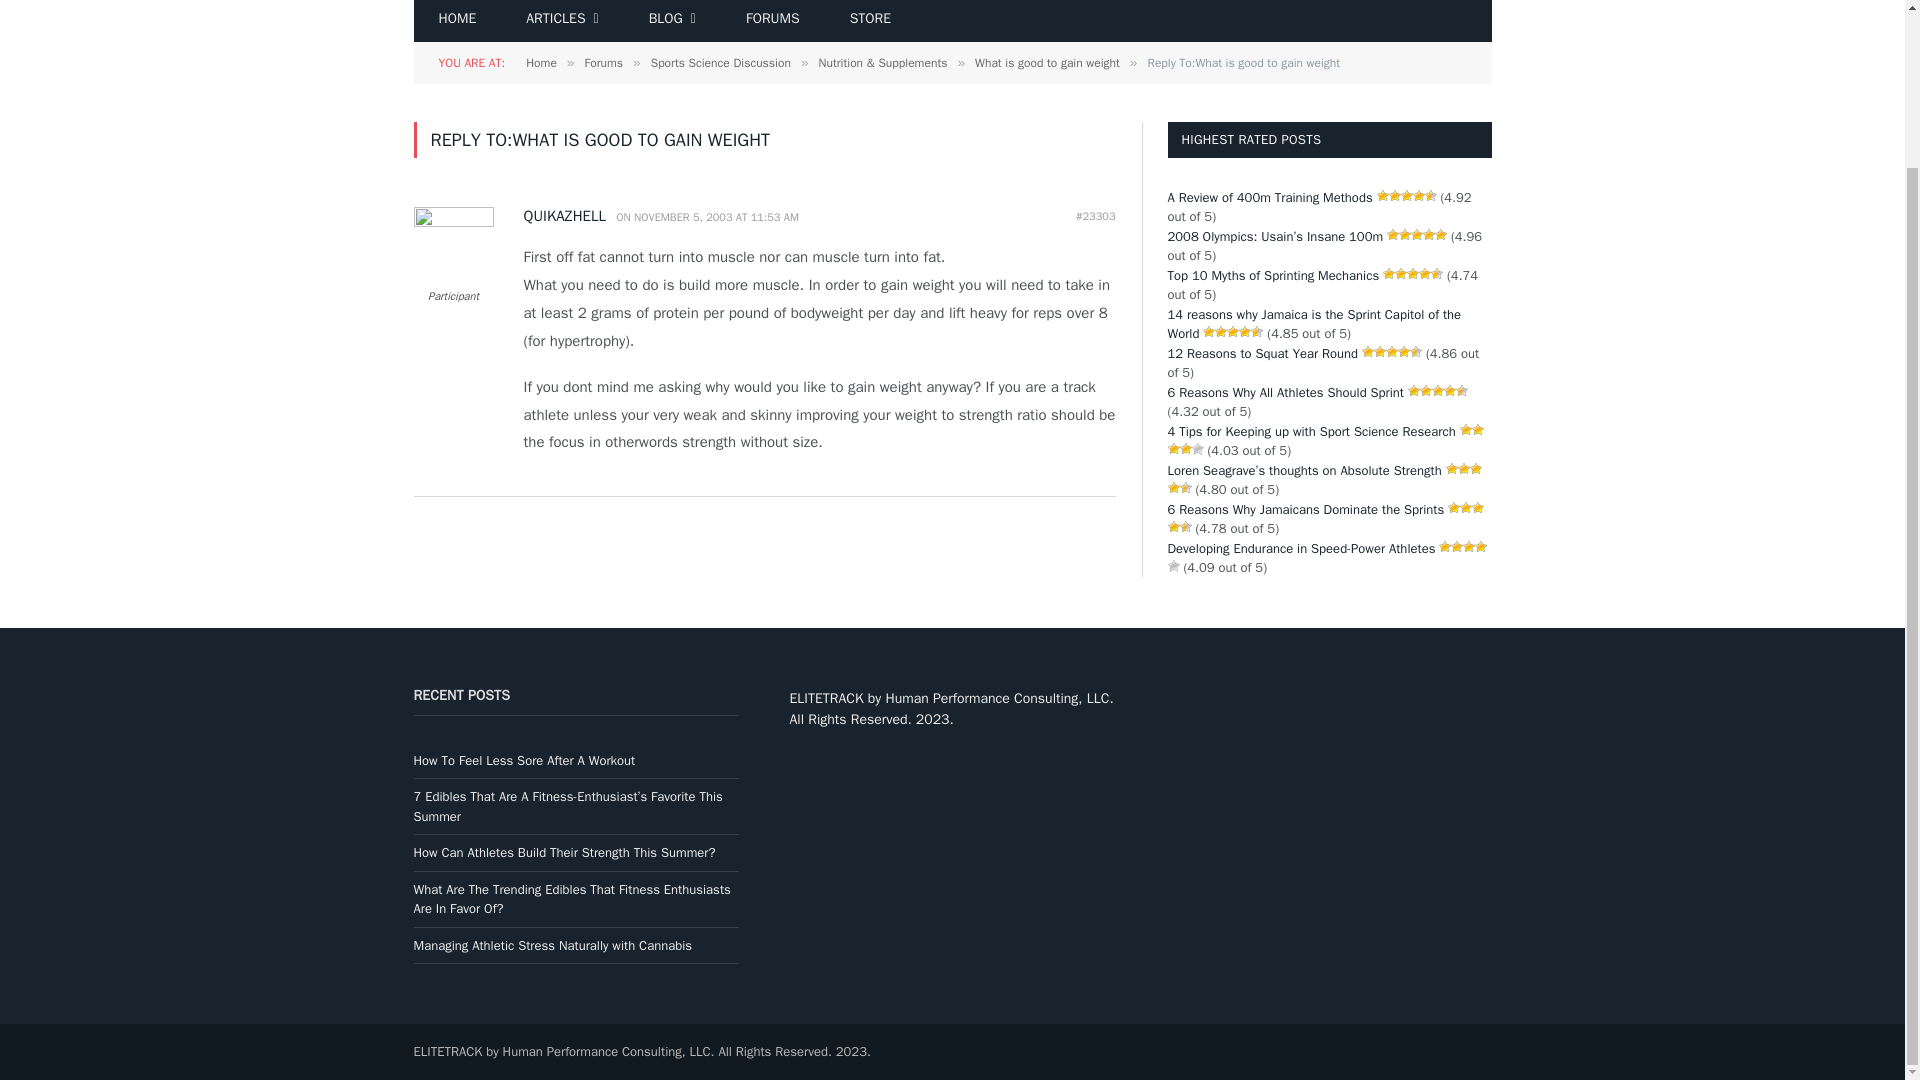 The image size is (1920, 1080). Describe the element at coordinates (568, 216) in the screenshot. I see `View QUIKAZHELL's profile` at that location.